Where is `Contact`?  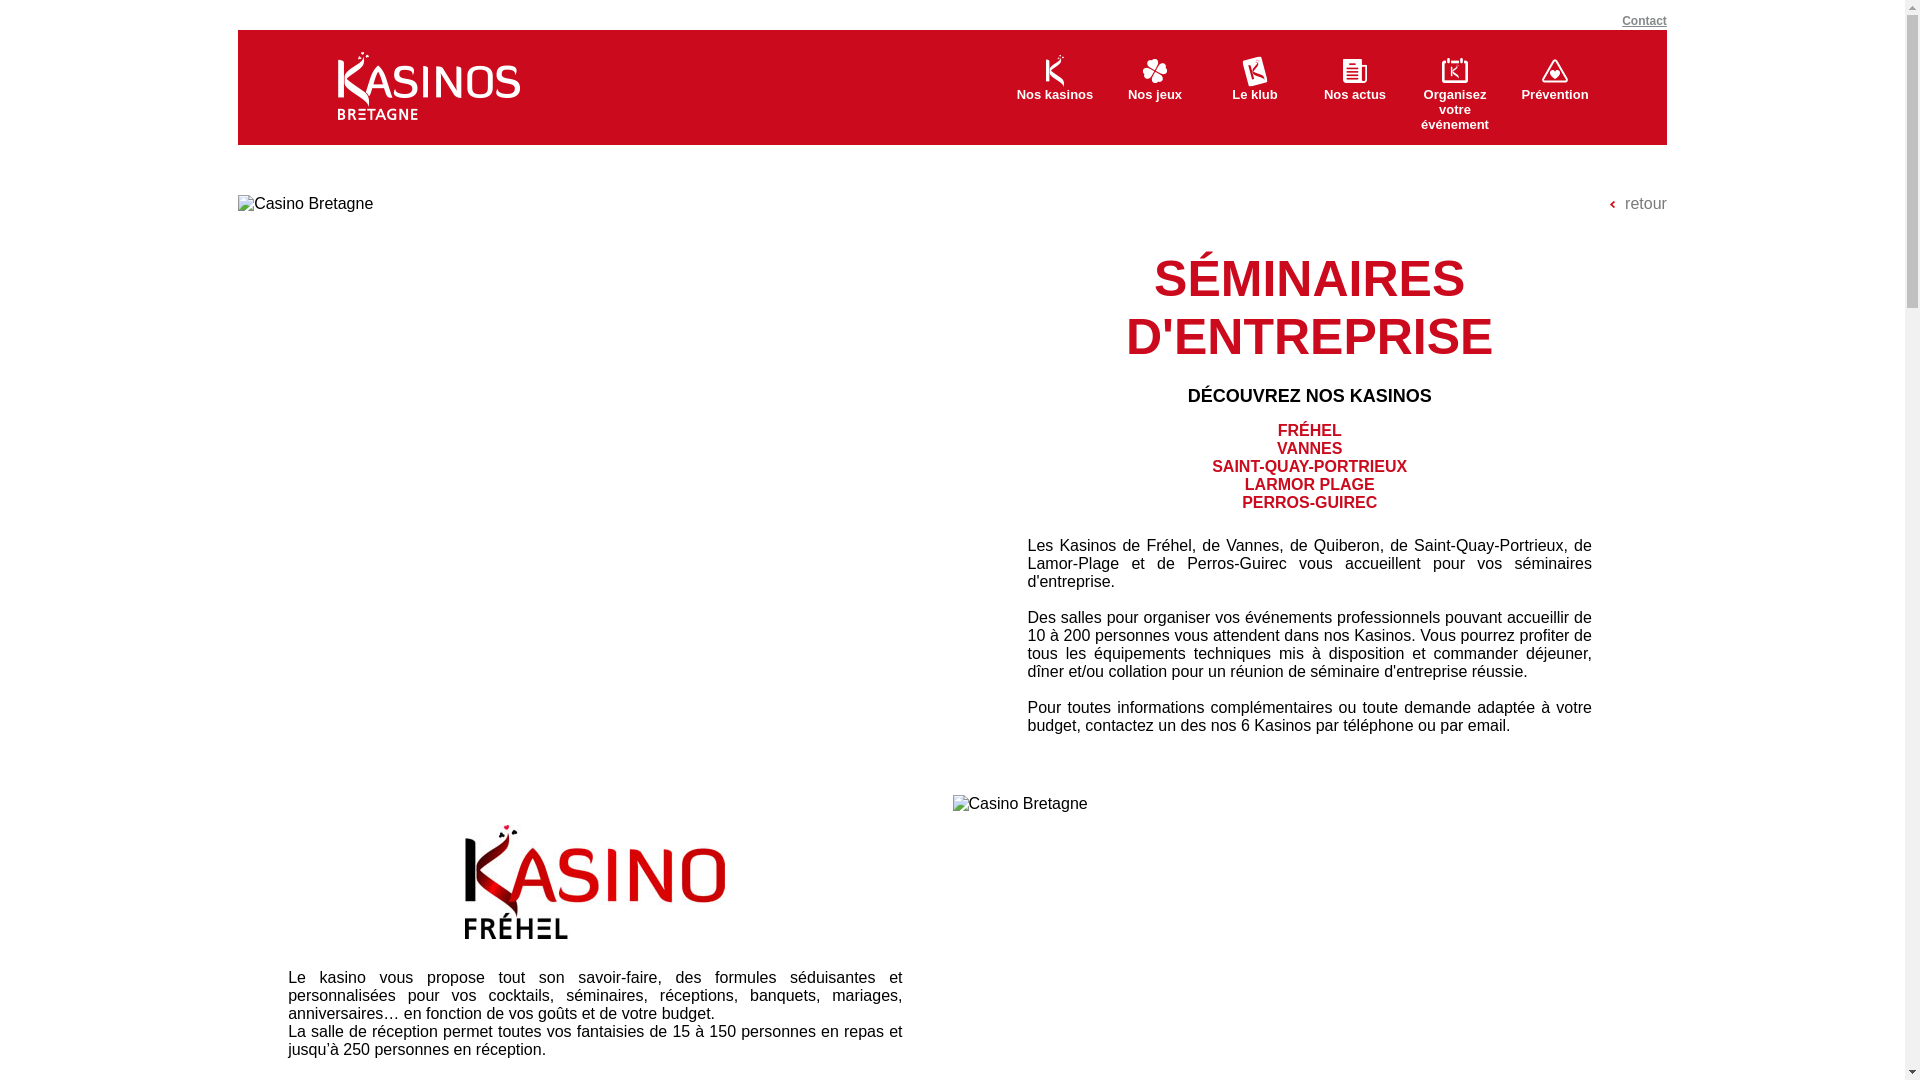 Contact is located at coordinates (1644, 21).